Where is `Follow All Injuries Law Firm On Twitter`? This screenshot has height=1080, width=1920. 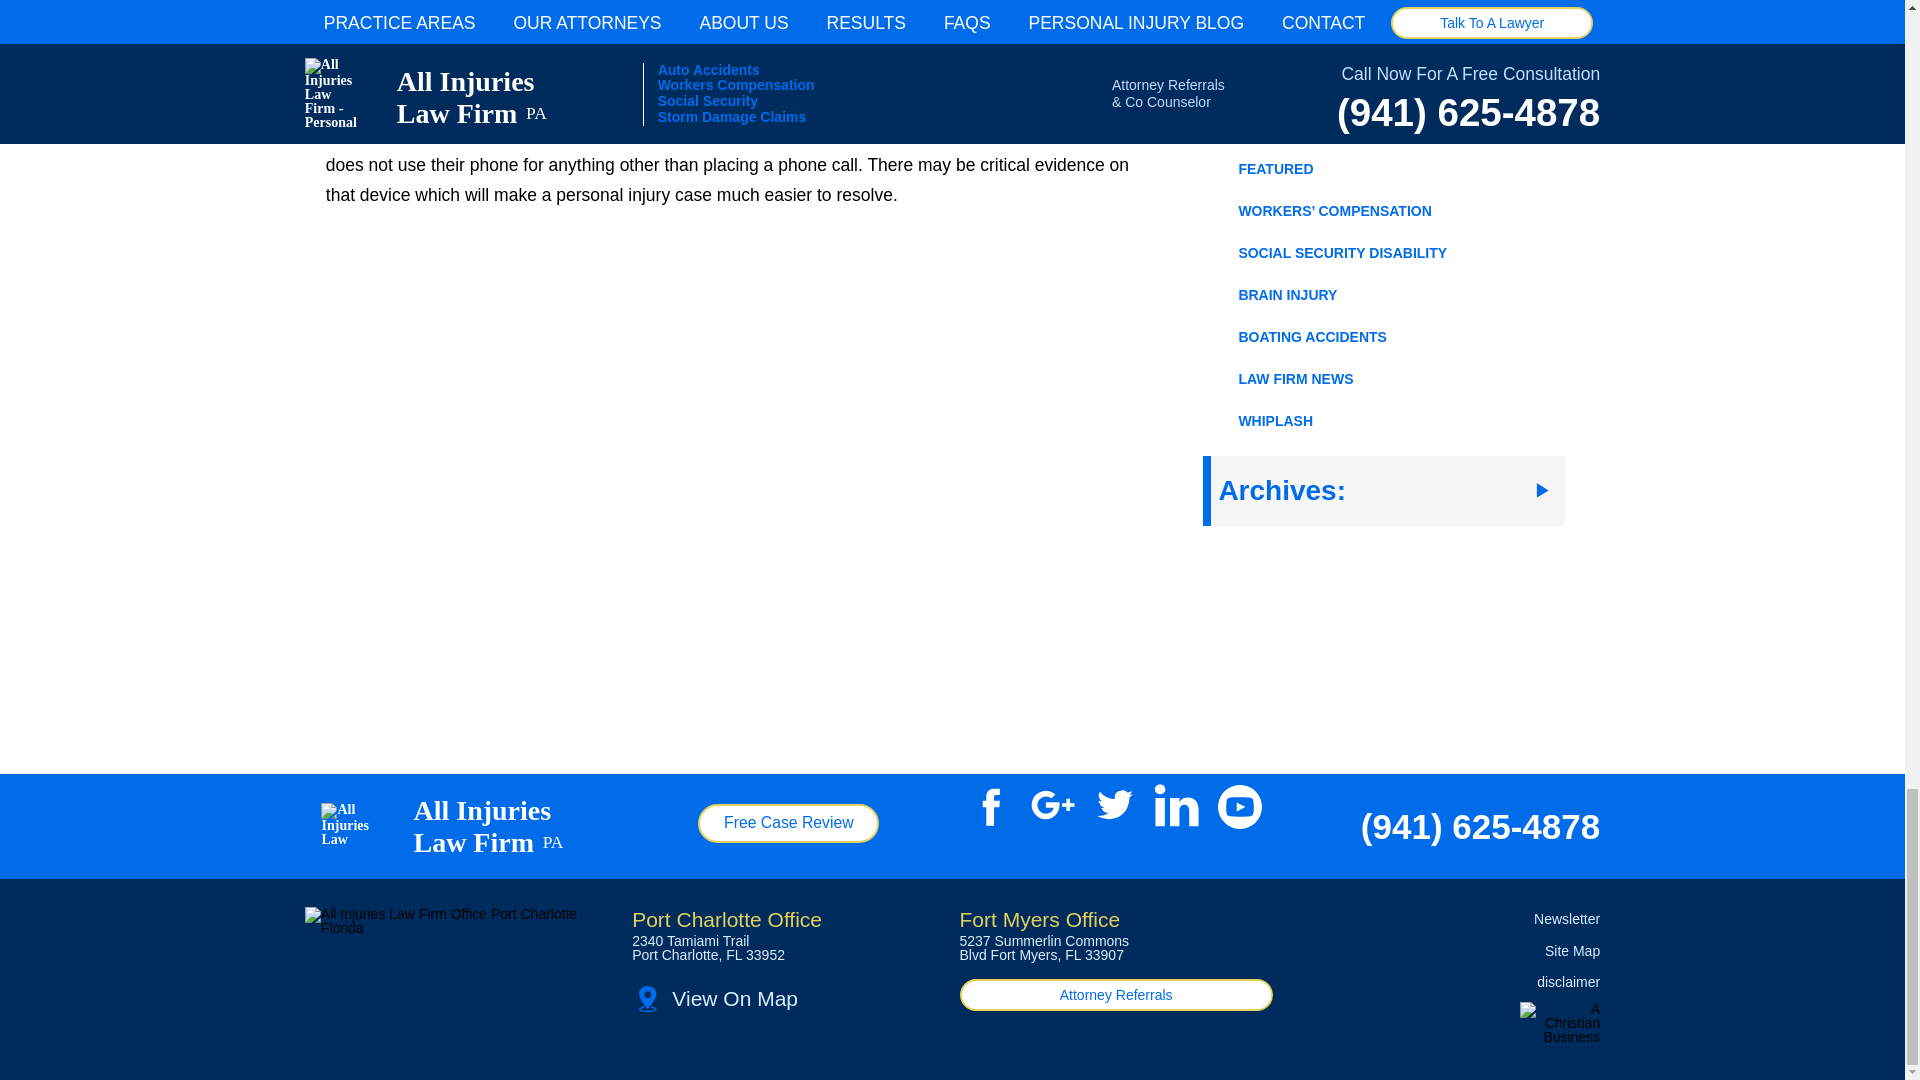 Follow All Injuries Law Firm On Twitter is located at coordinates (1115, 806).